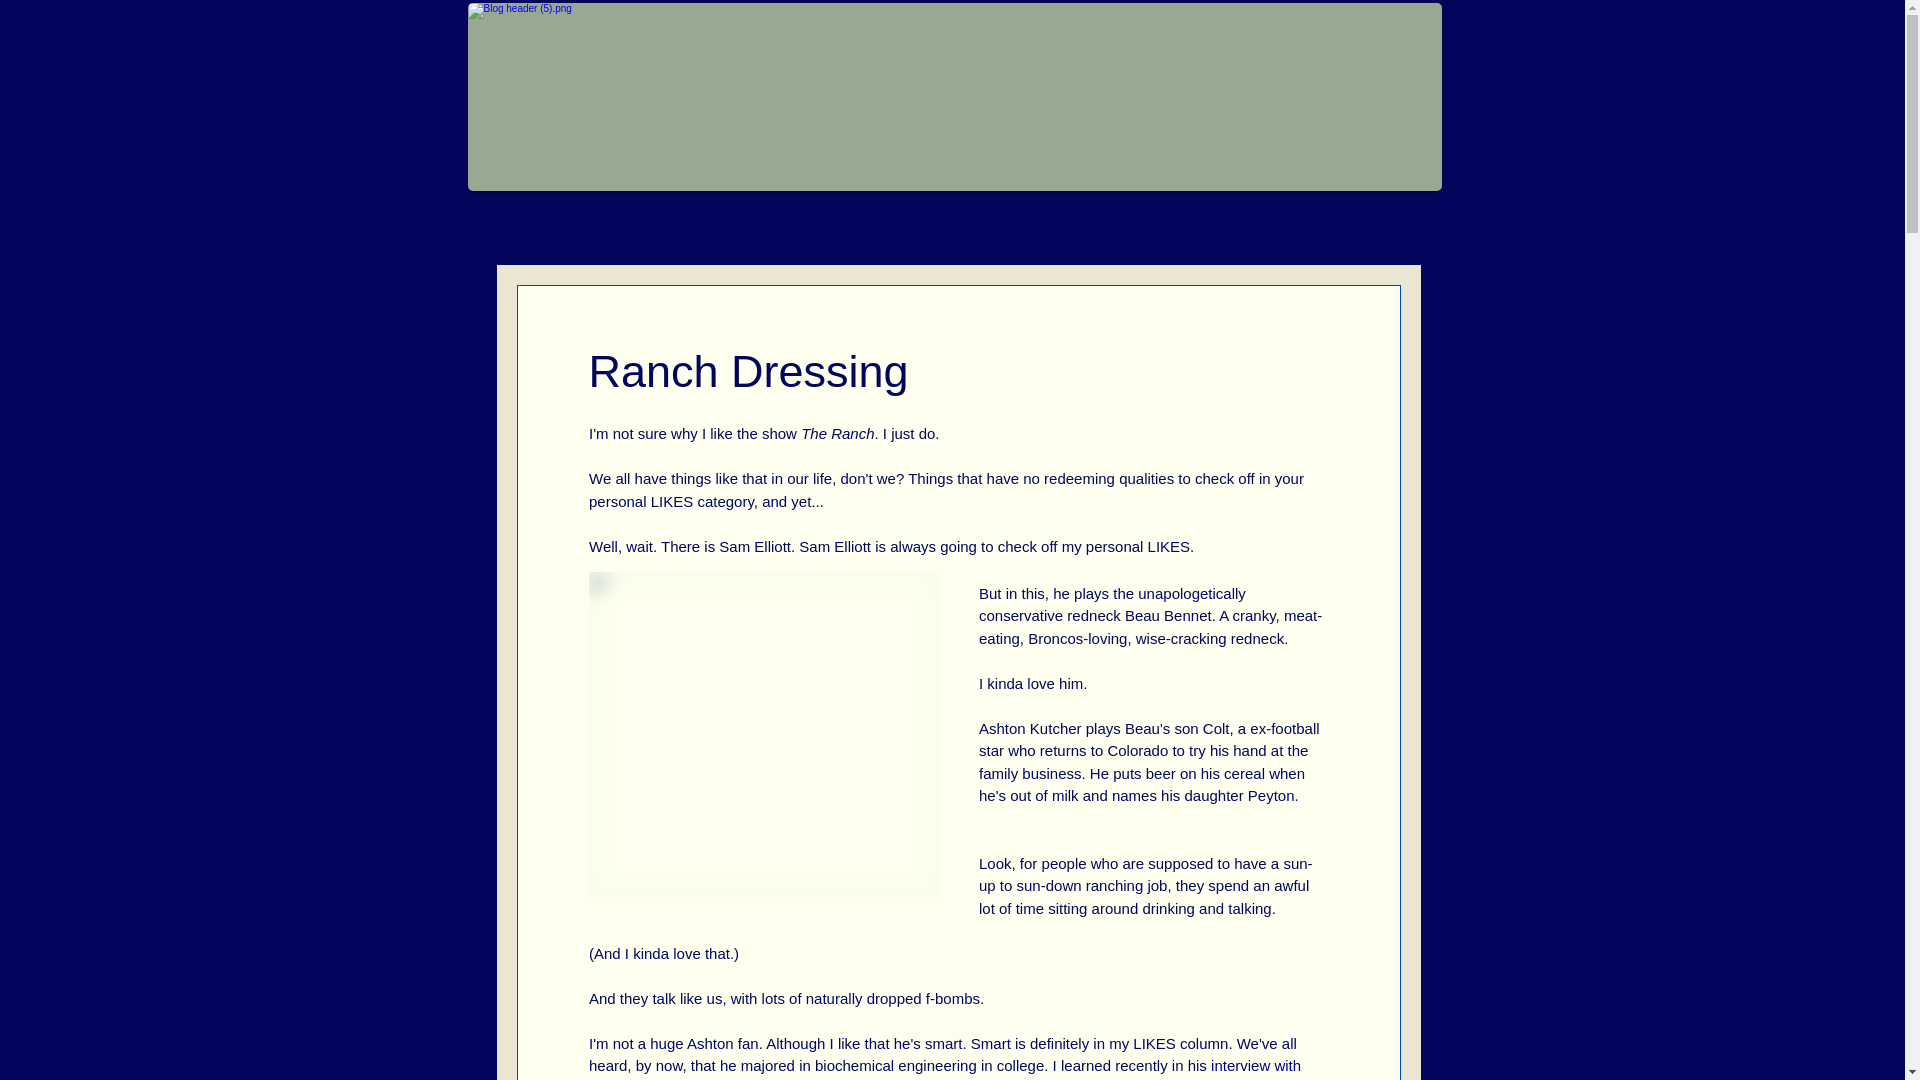 This screenshot has height=1080, width=1920. Describe the element at coordinates (945, 1068) in the screenshot. I see `interview with Marc Maron` at that location.